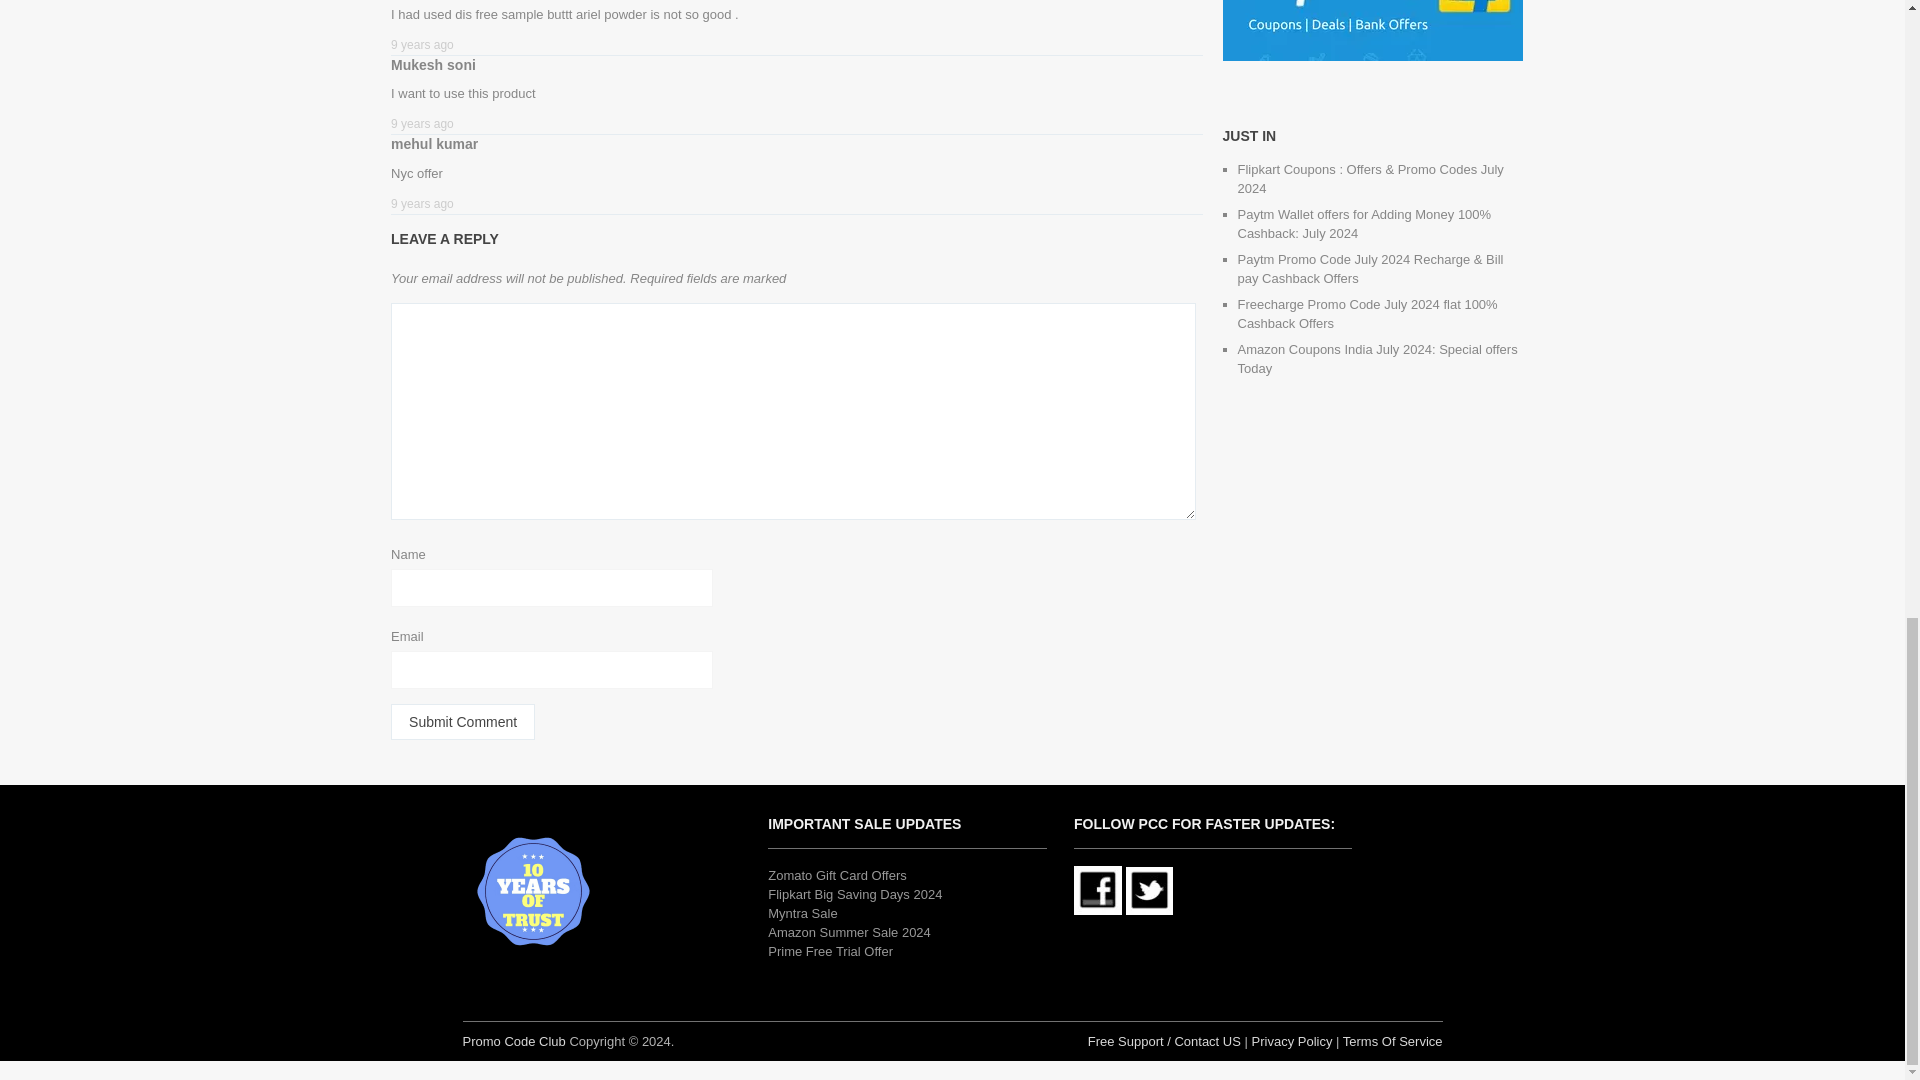 The image size is (1920, 1080). Describe the element at coordinates (513, 1040) in the screenshot. I see `Coupons, Offers, Deals on Online Shopping` at that location.